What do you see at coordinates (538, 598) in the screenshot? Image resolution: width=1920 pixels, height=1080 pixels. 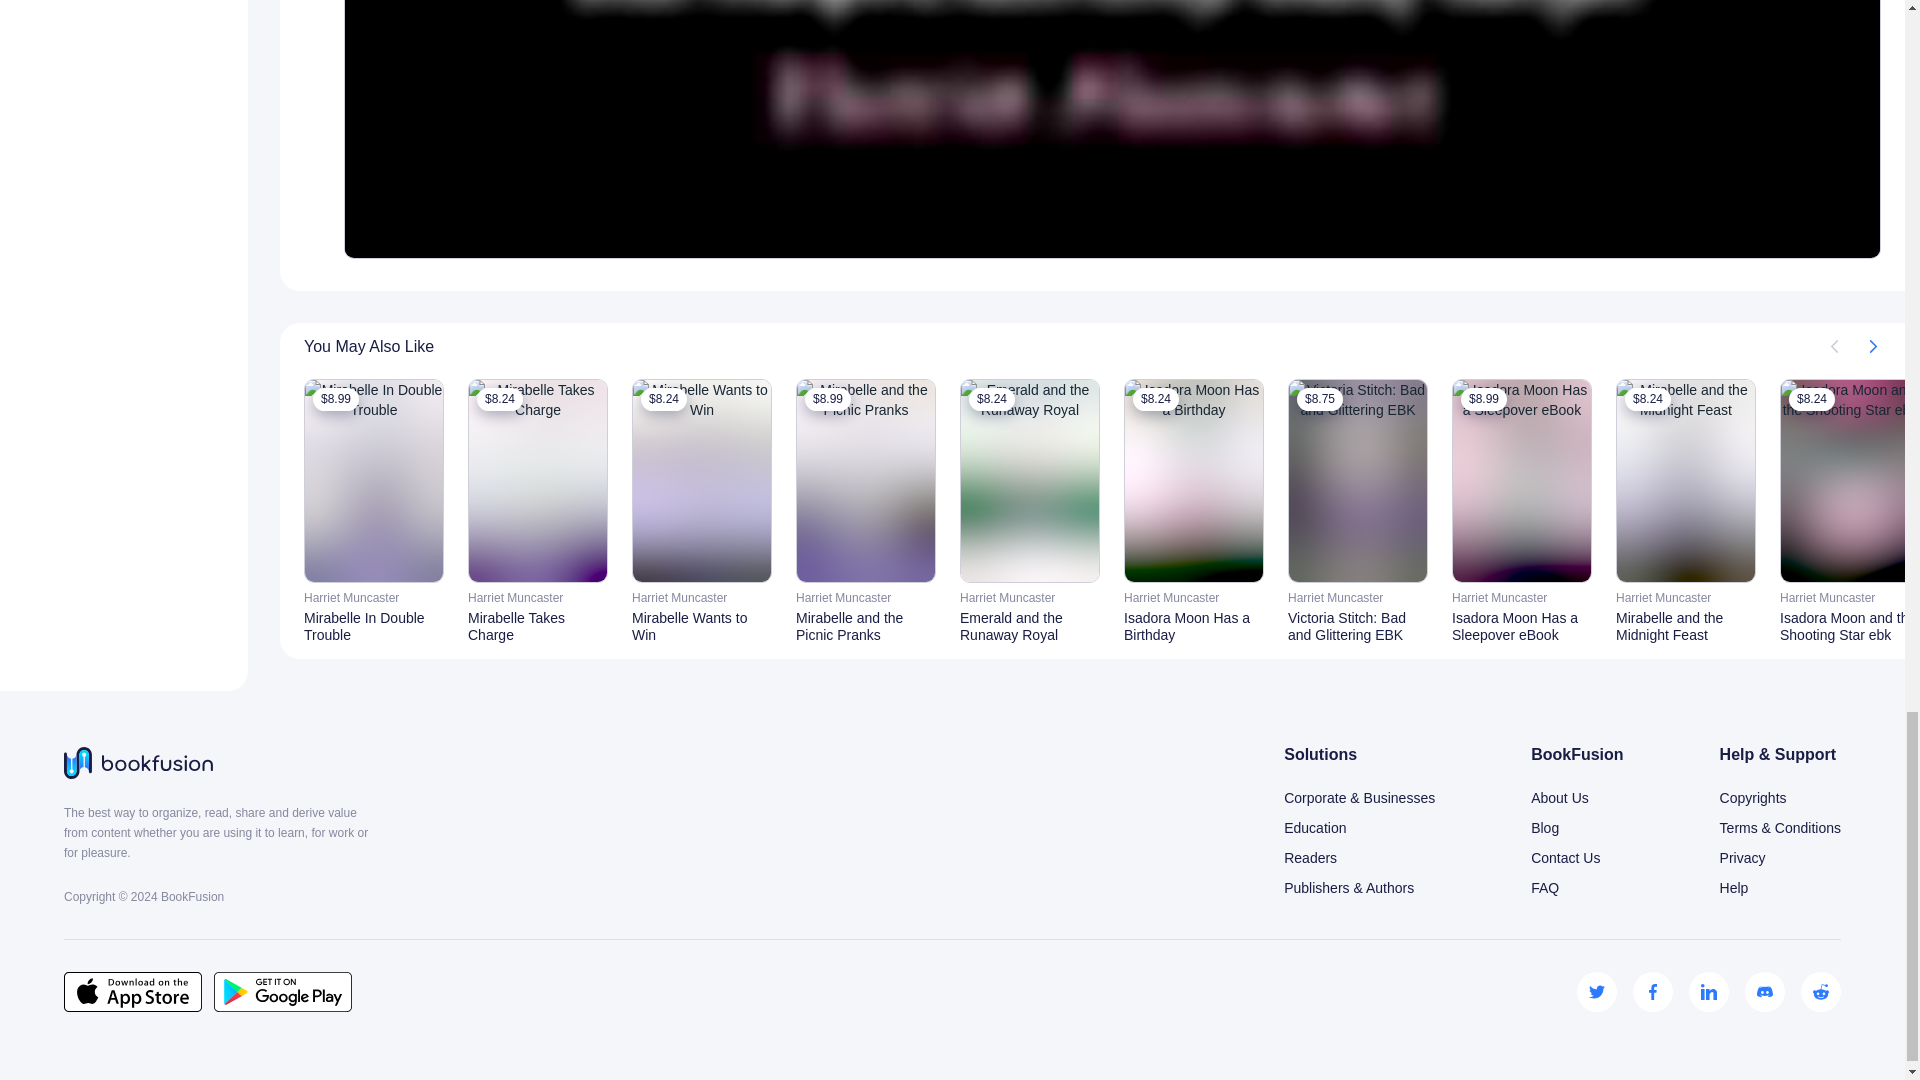 I see `Harriet Muncaster` at bounding box center [538, 598].